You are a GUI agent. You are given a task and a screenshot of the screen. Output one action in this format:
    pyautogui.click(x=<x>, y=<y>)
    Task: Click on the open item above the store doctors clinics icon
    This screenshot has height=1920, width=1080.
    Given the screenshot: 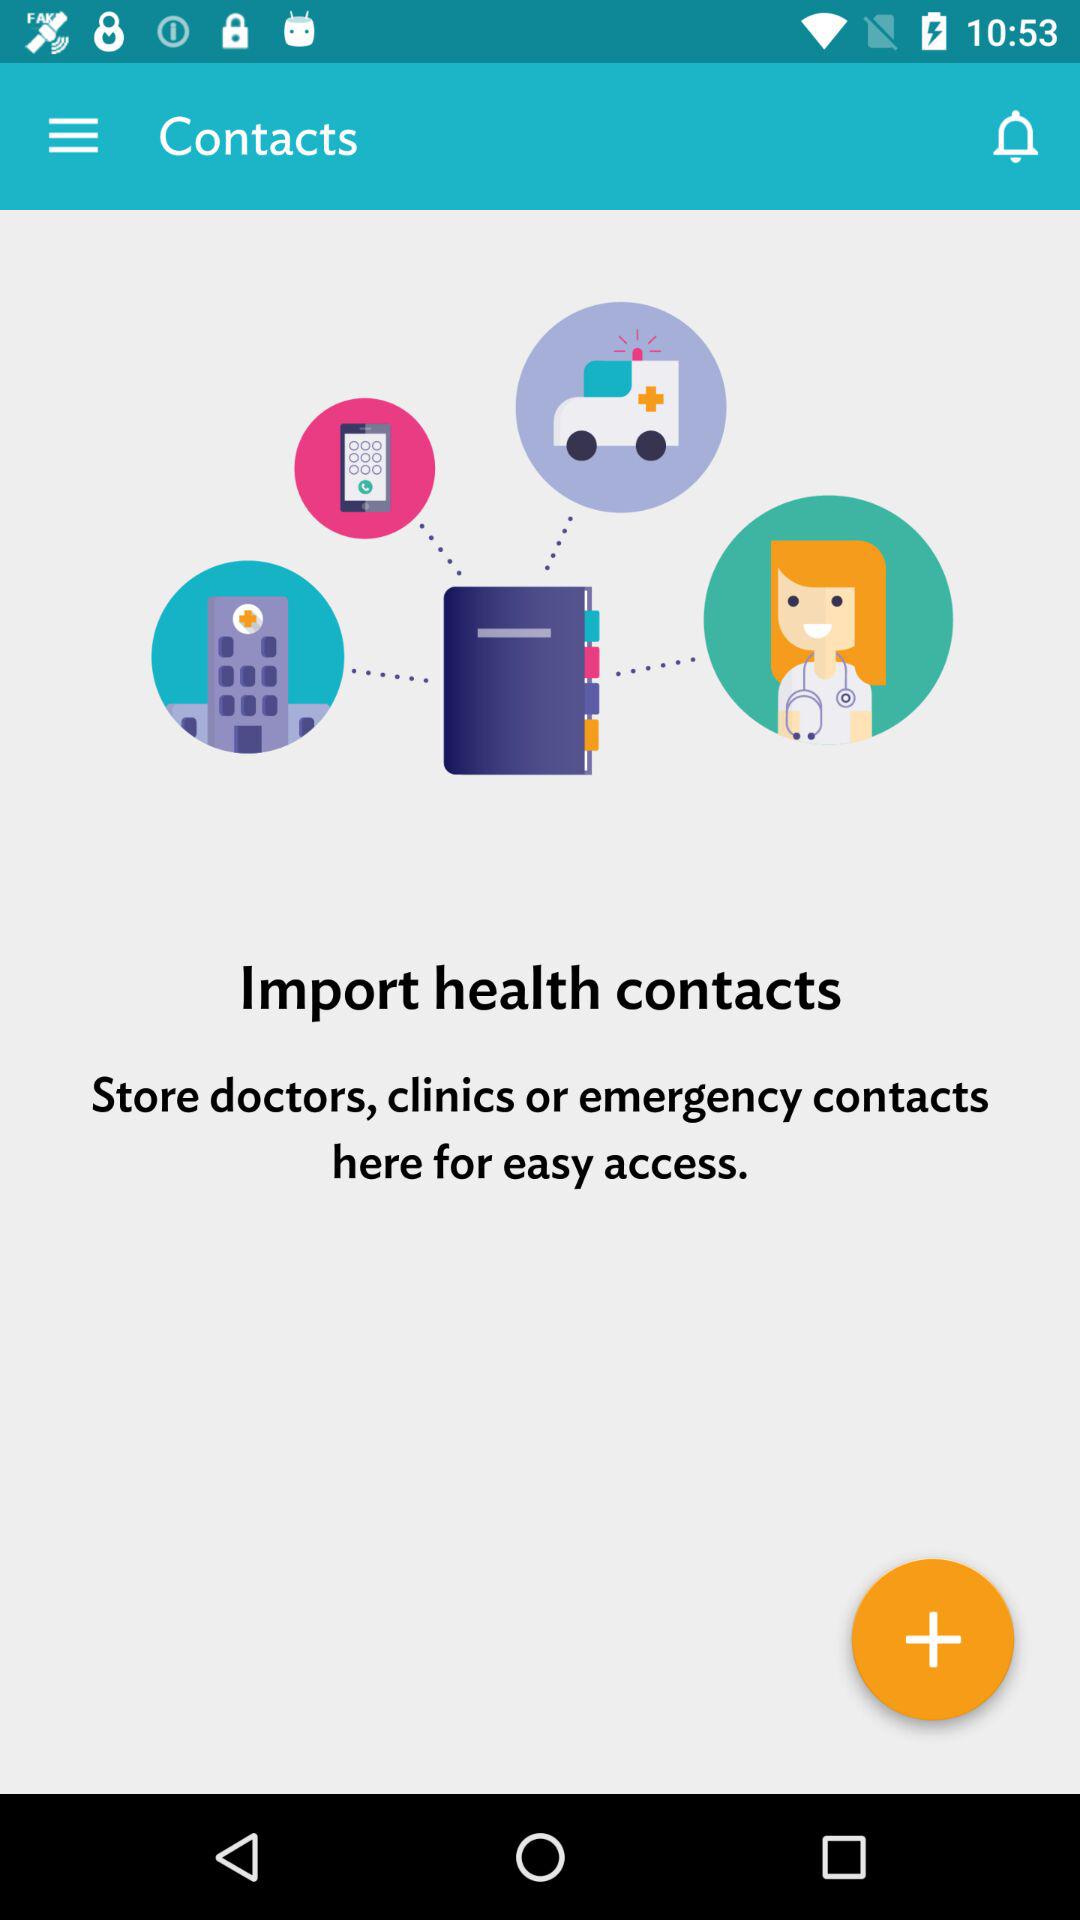 What is the action you would take?
    pyautogui.click(x=540, y=988)
    